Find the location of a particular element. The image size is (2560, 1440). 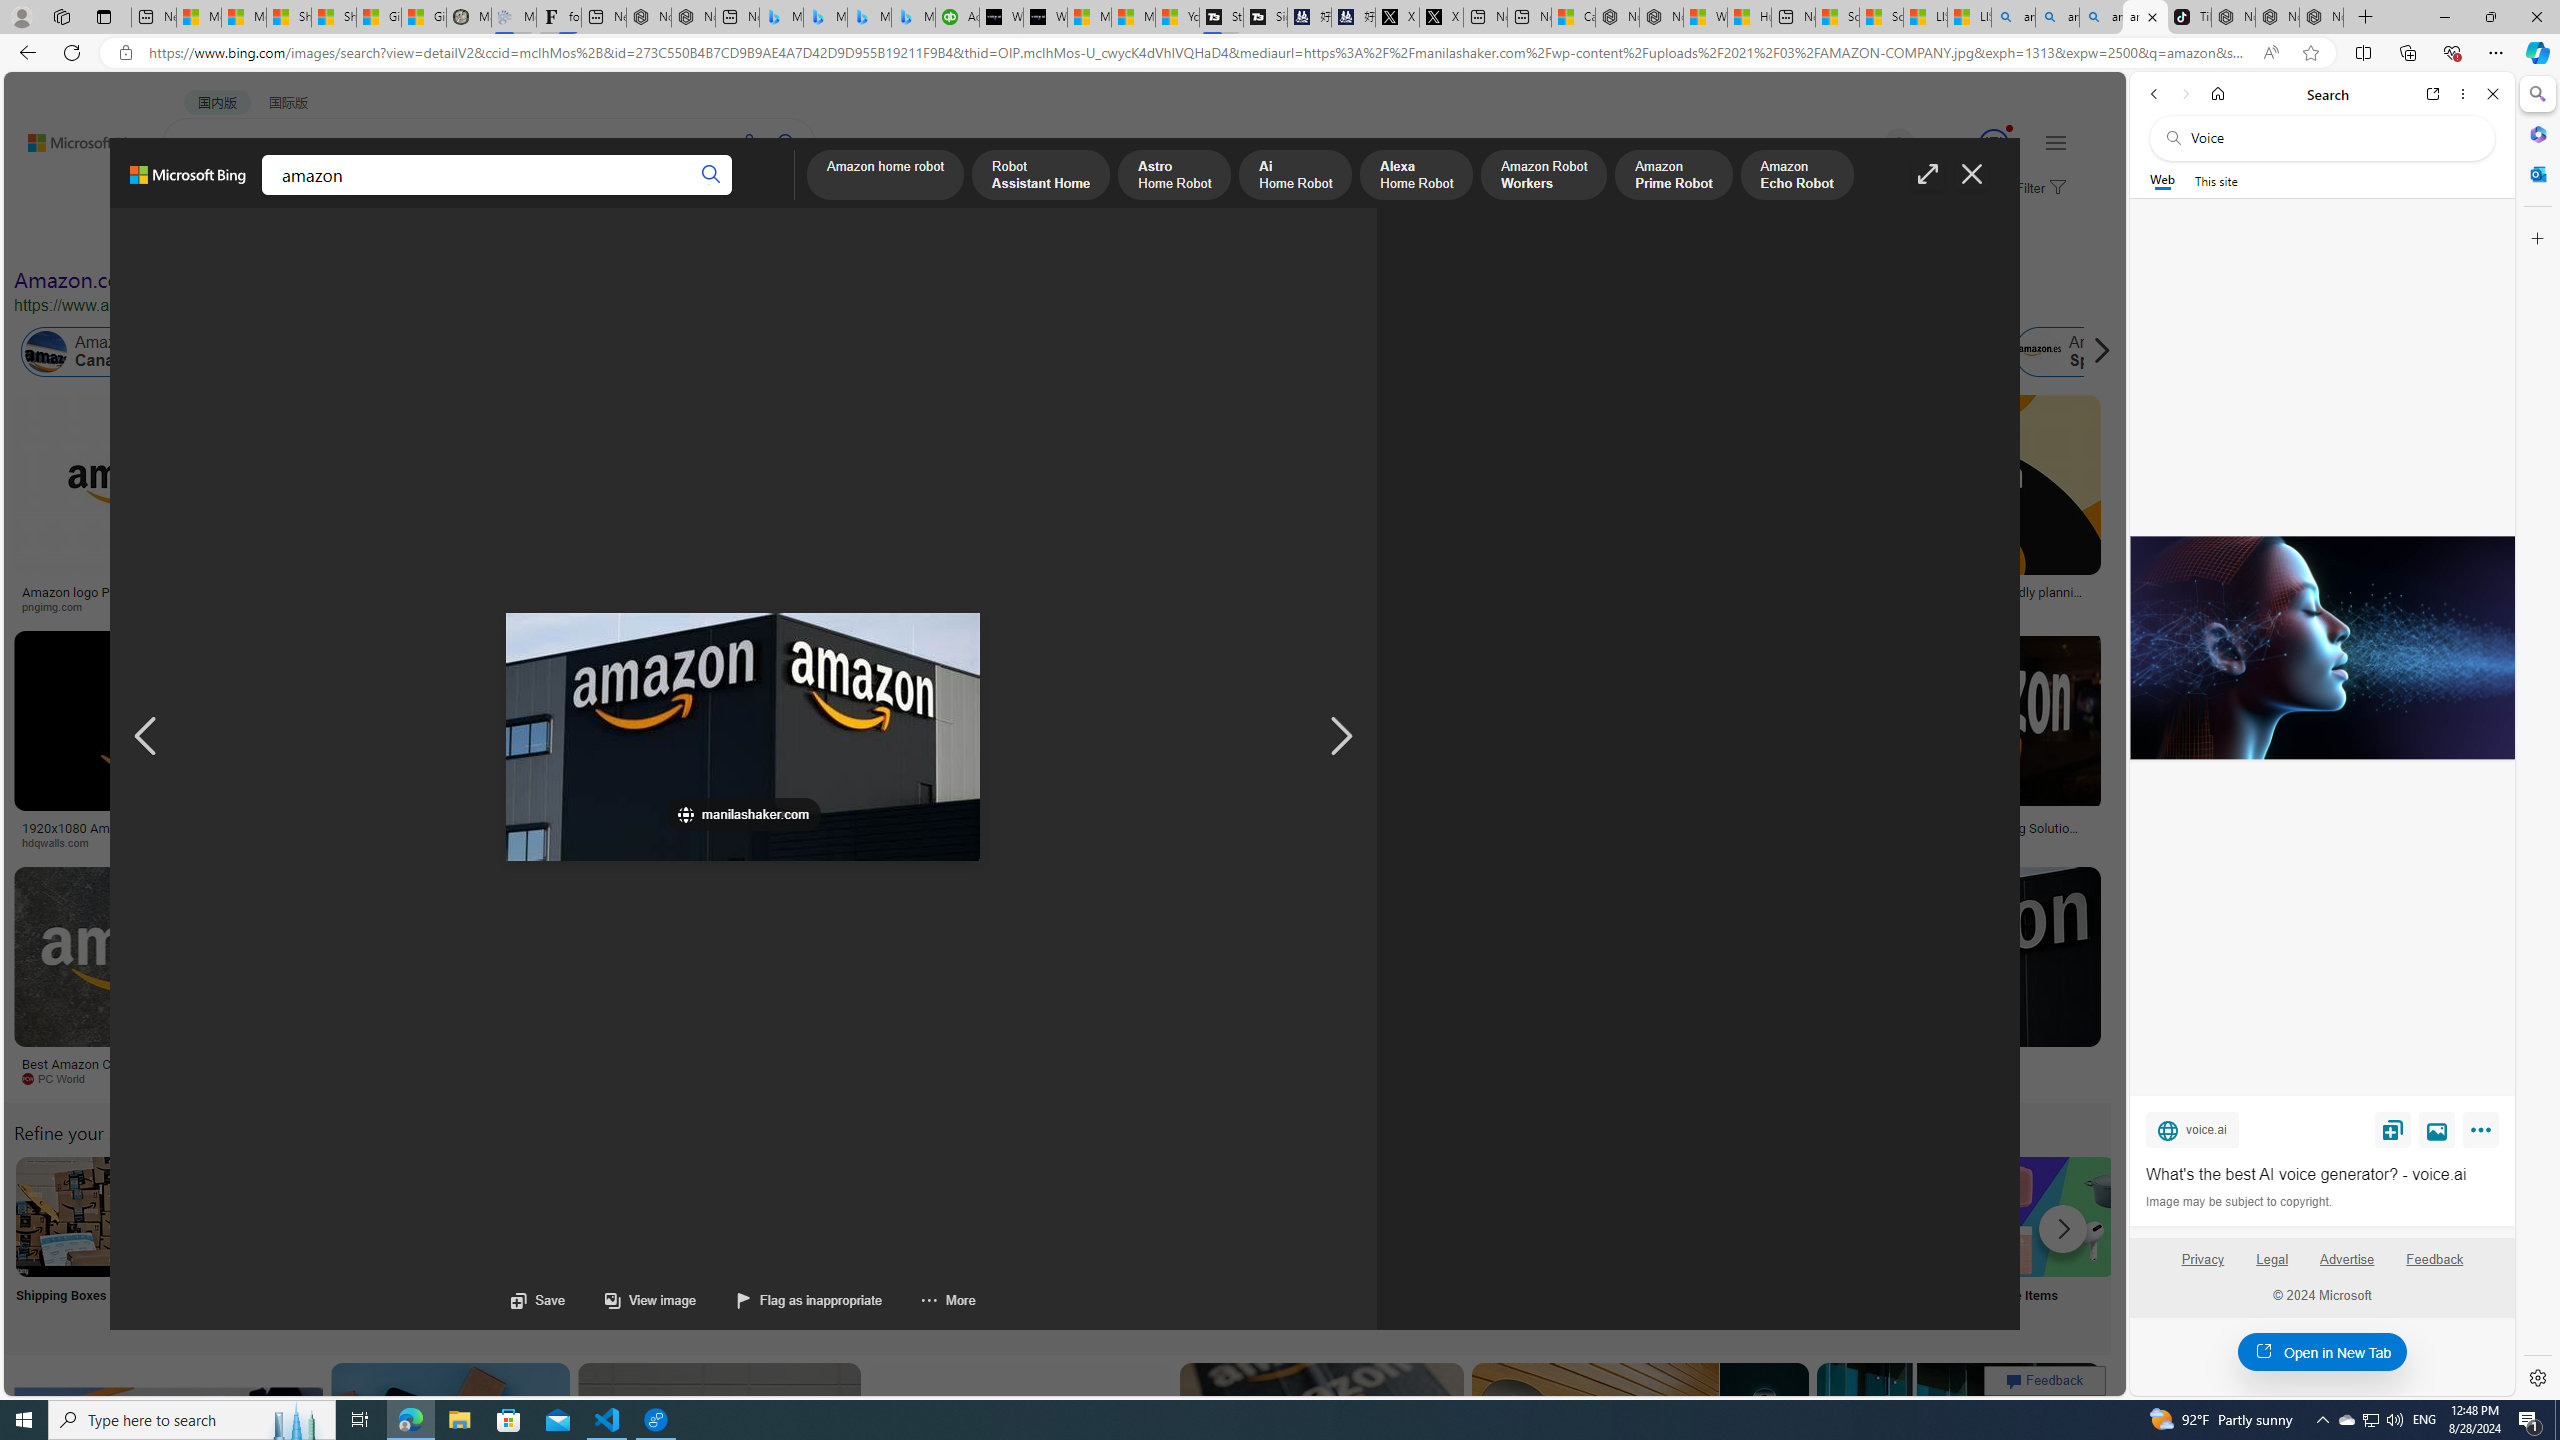

theverge.com is located at coordinates (1966, 606).